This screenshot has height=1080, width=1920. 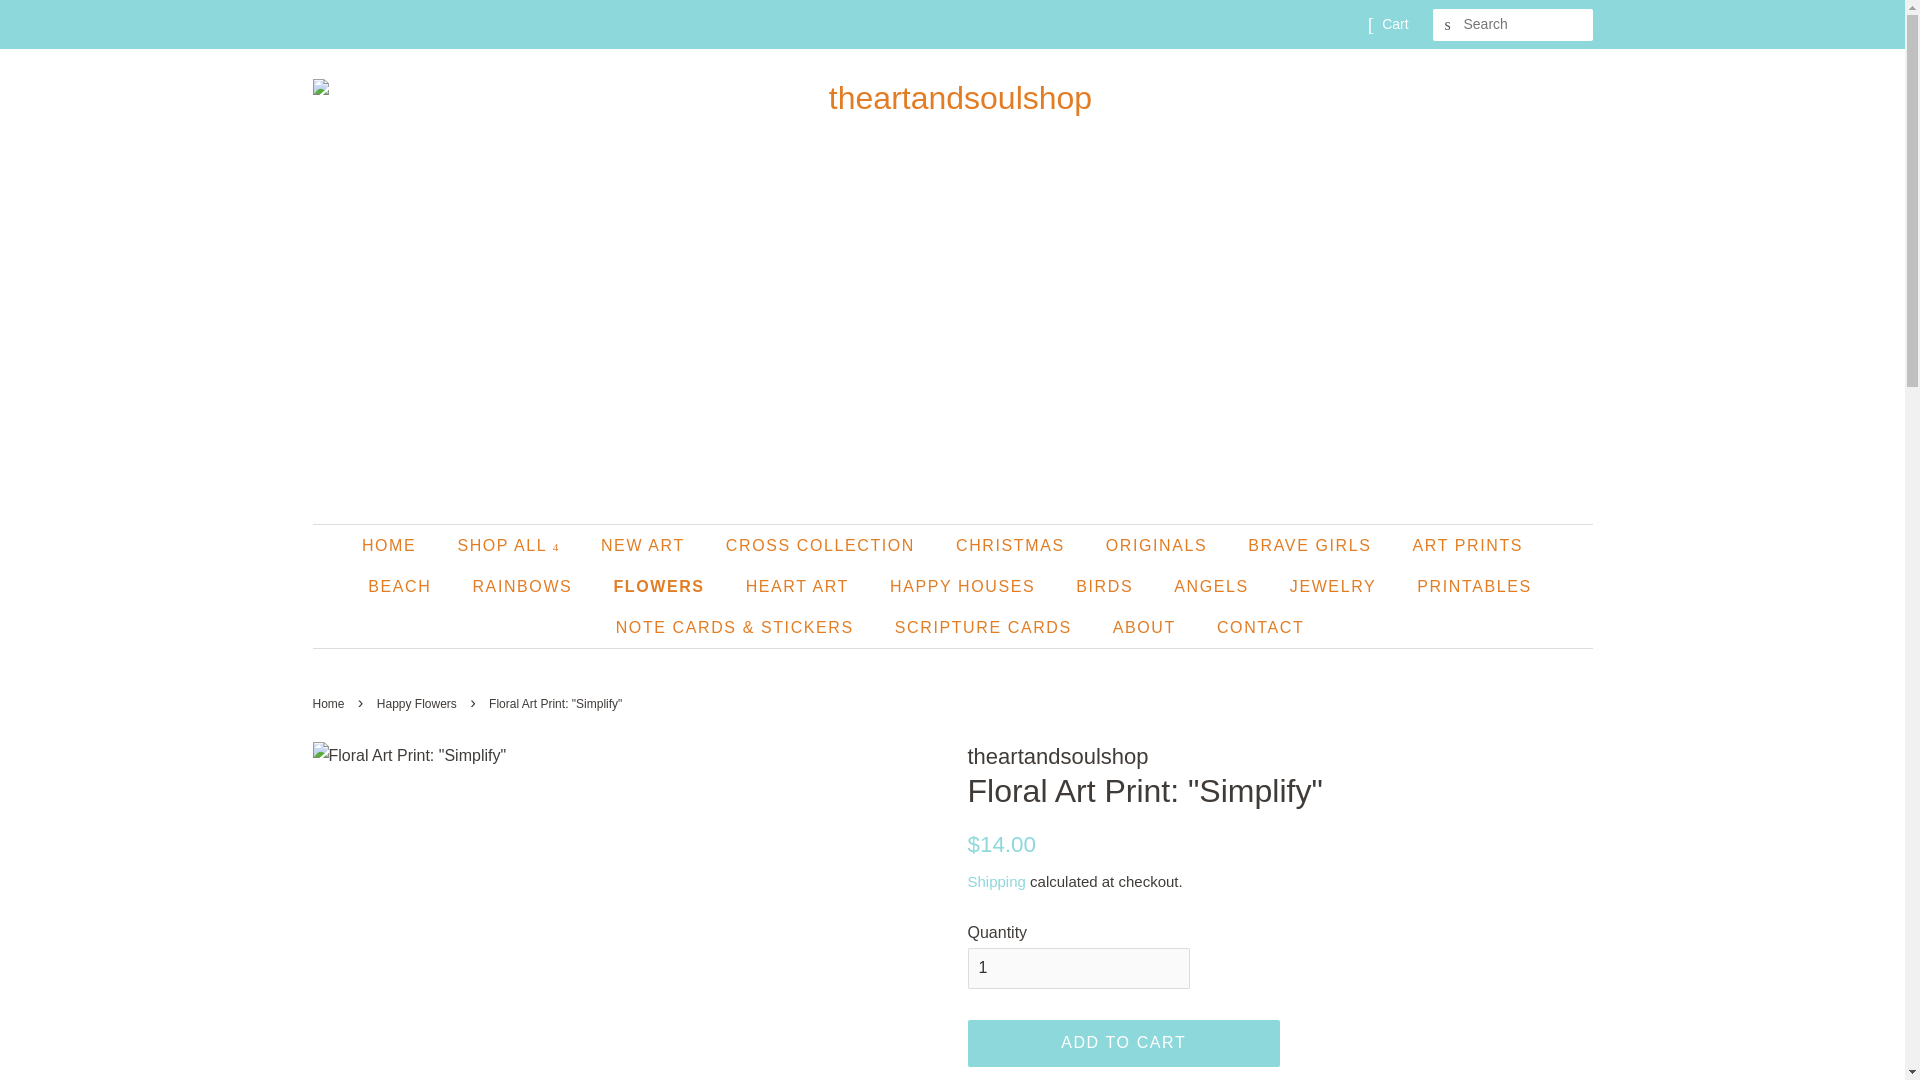 What do you see at coordinates (1394, 24) in the screenshot?
I see `Cart` at bounding box center [1394, 24].